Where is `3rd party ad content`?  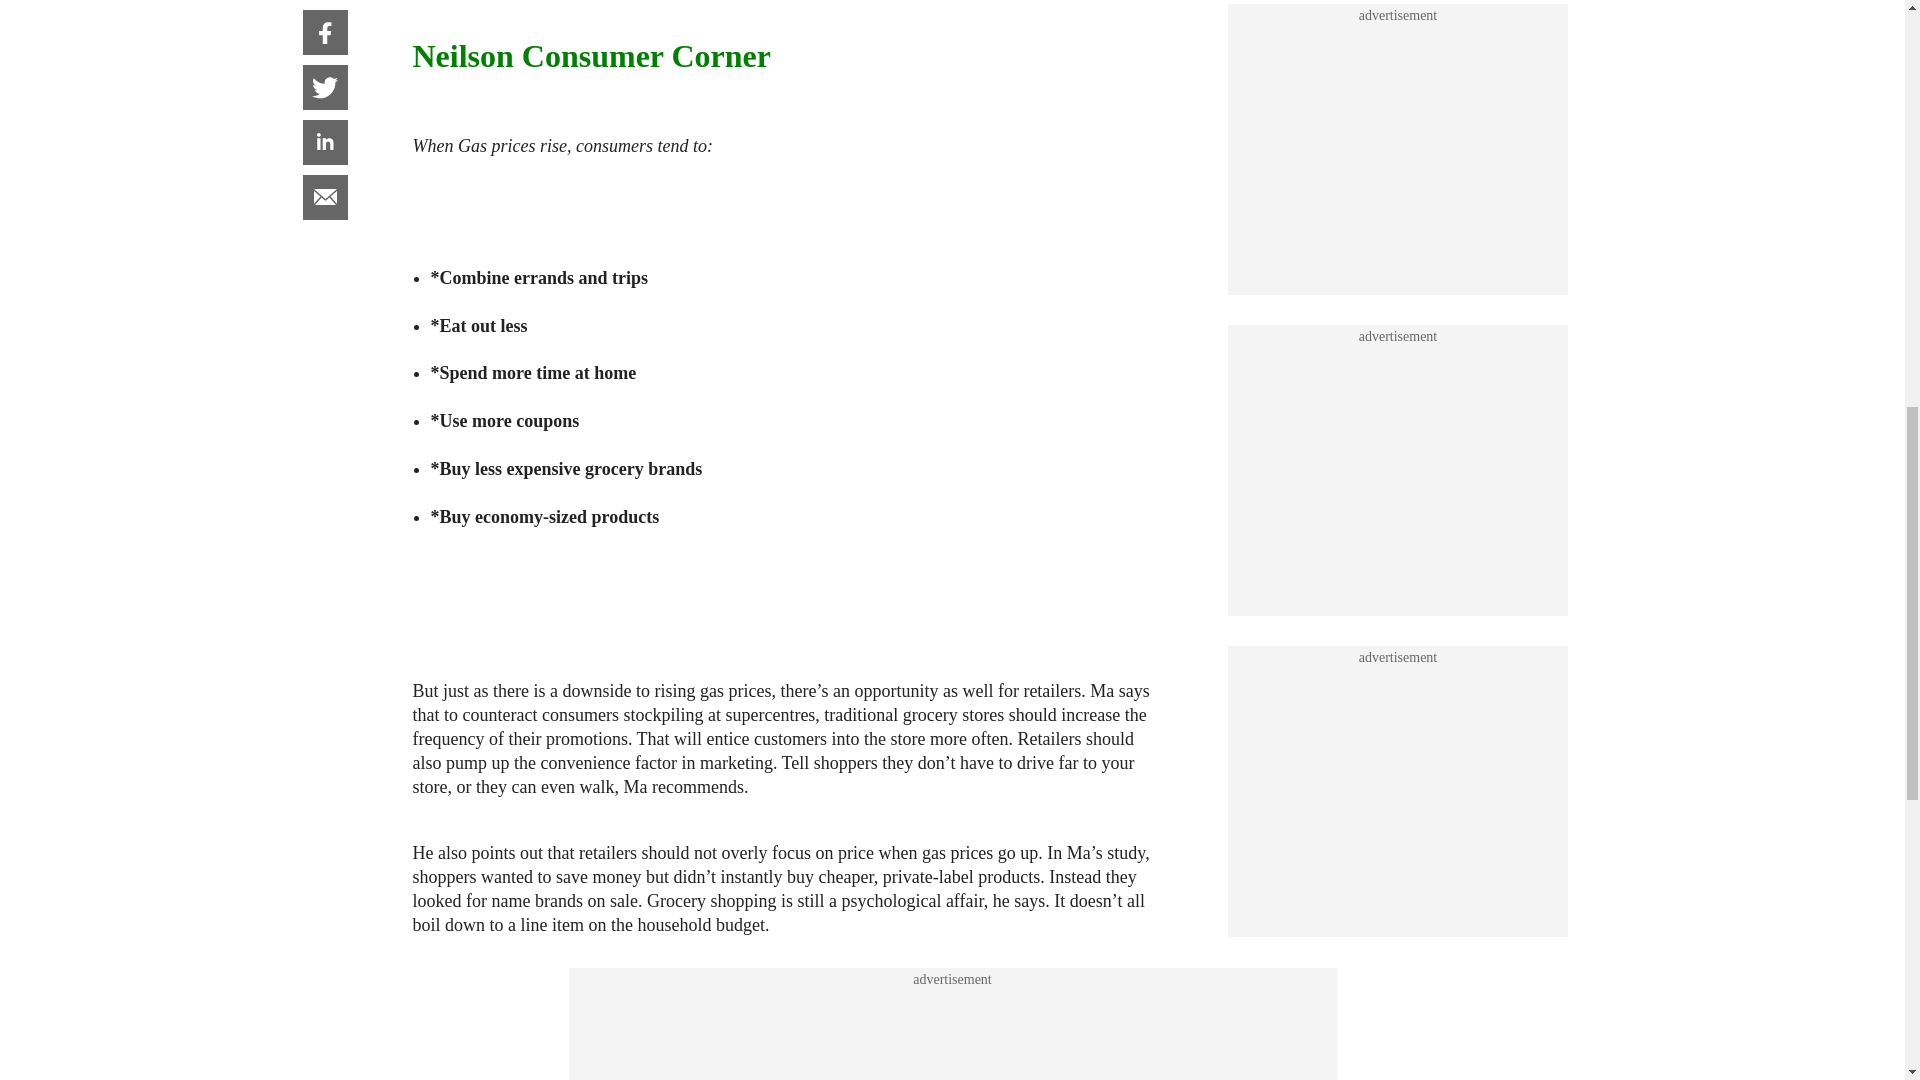
3rd party ad content is located at coordinates (951, 1034).